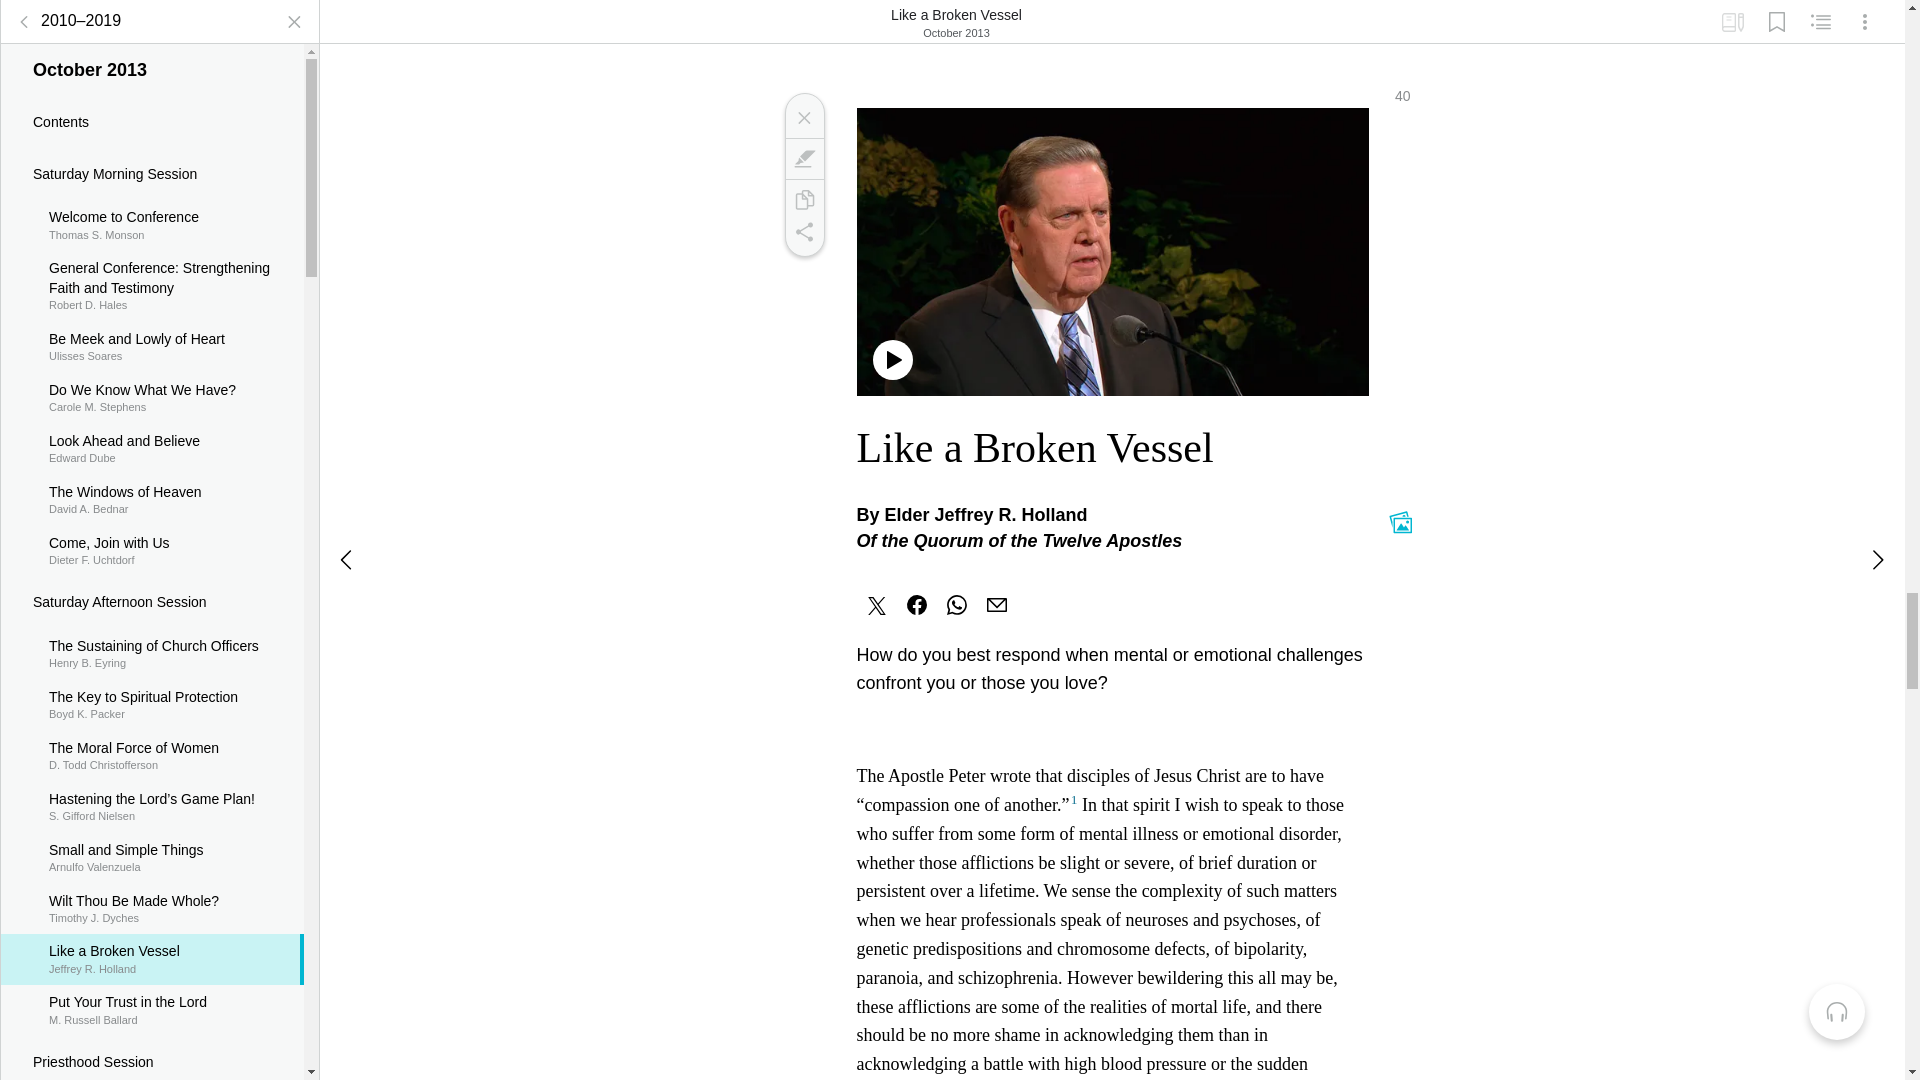  I want to click on Study Sets, so click(1776, 14).